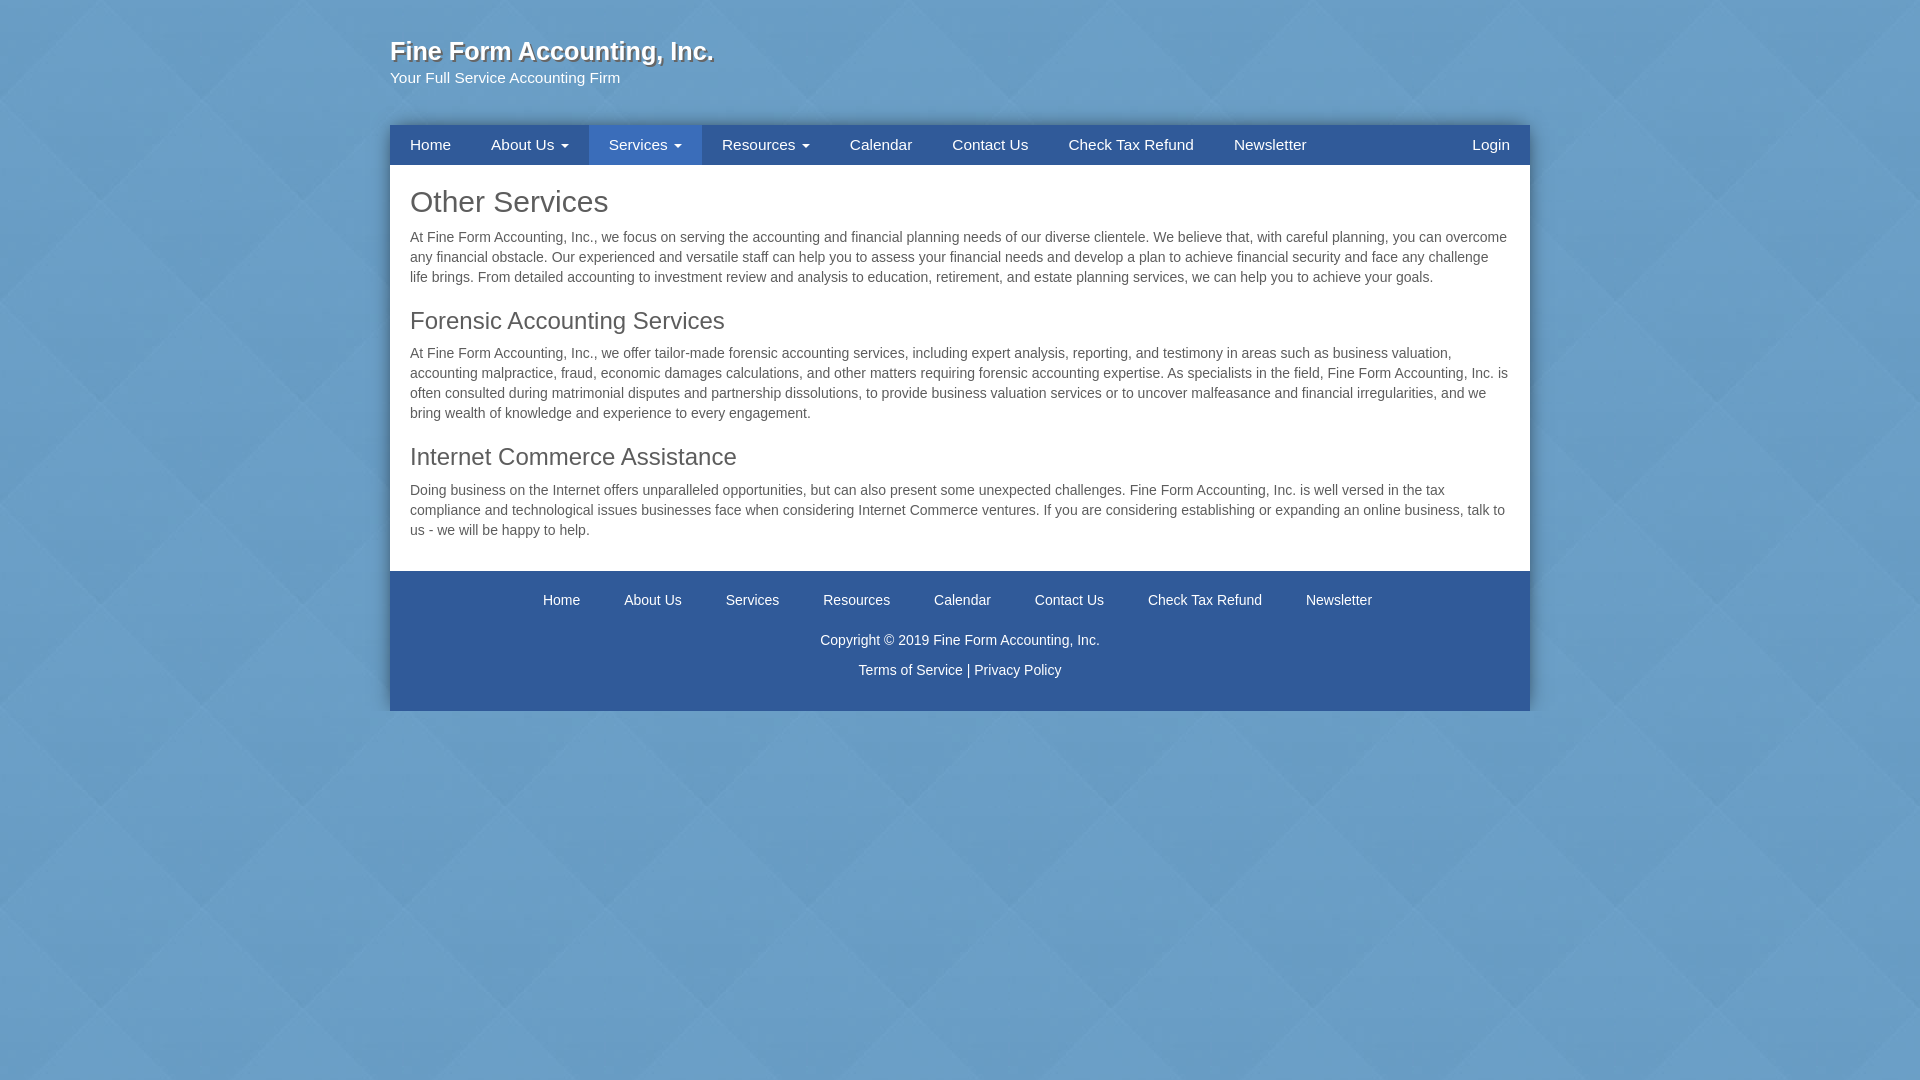 The height and width of the screenshot is (1080, 1920). I want to click on Services, so click(646, 145).